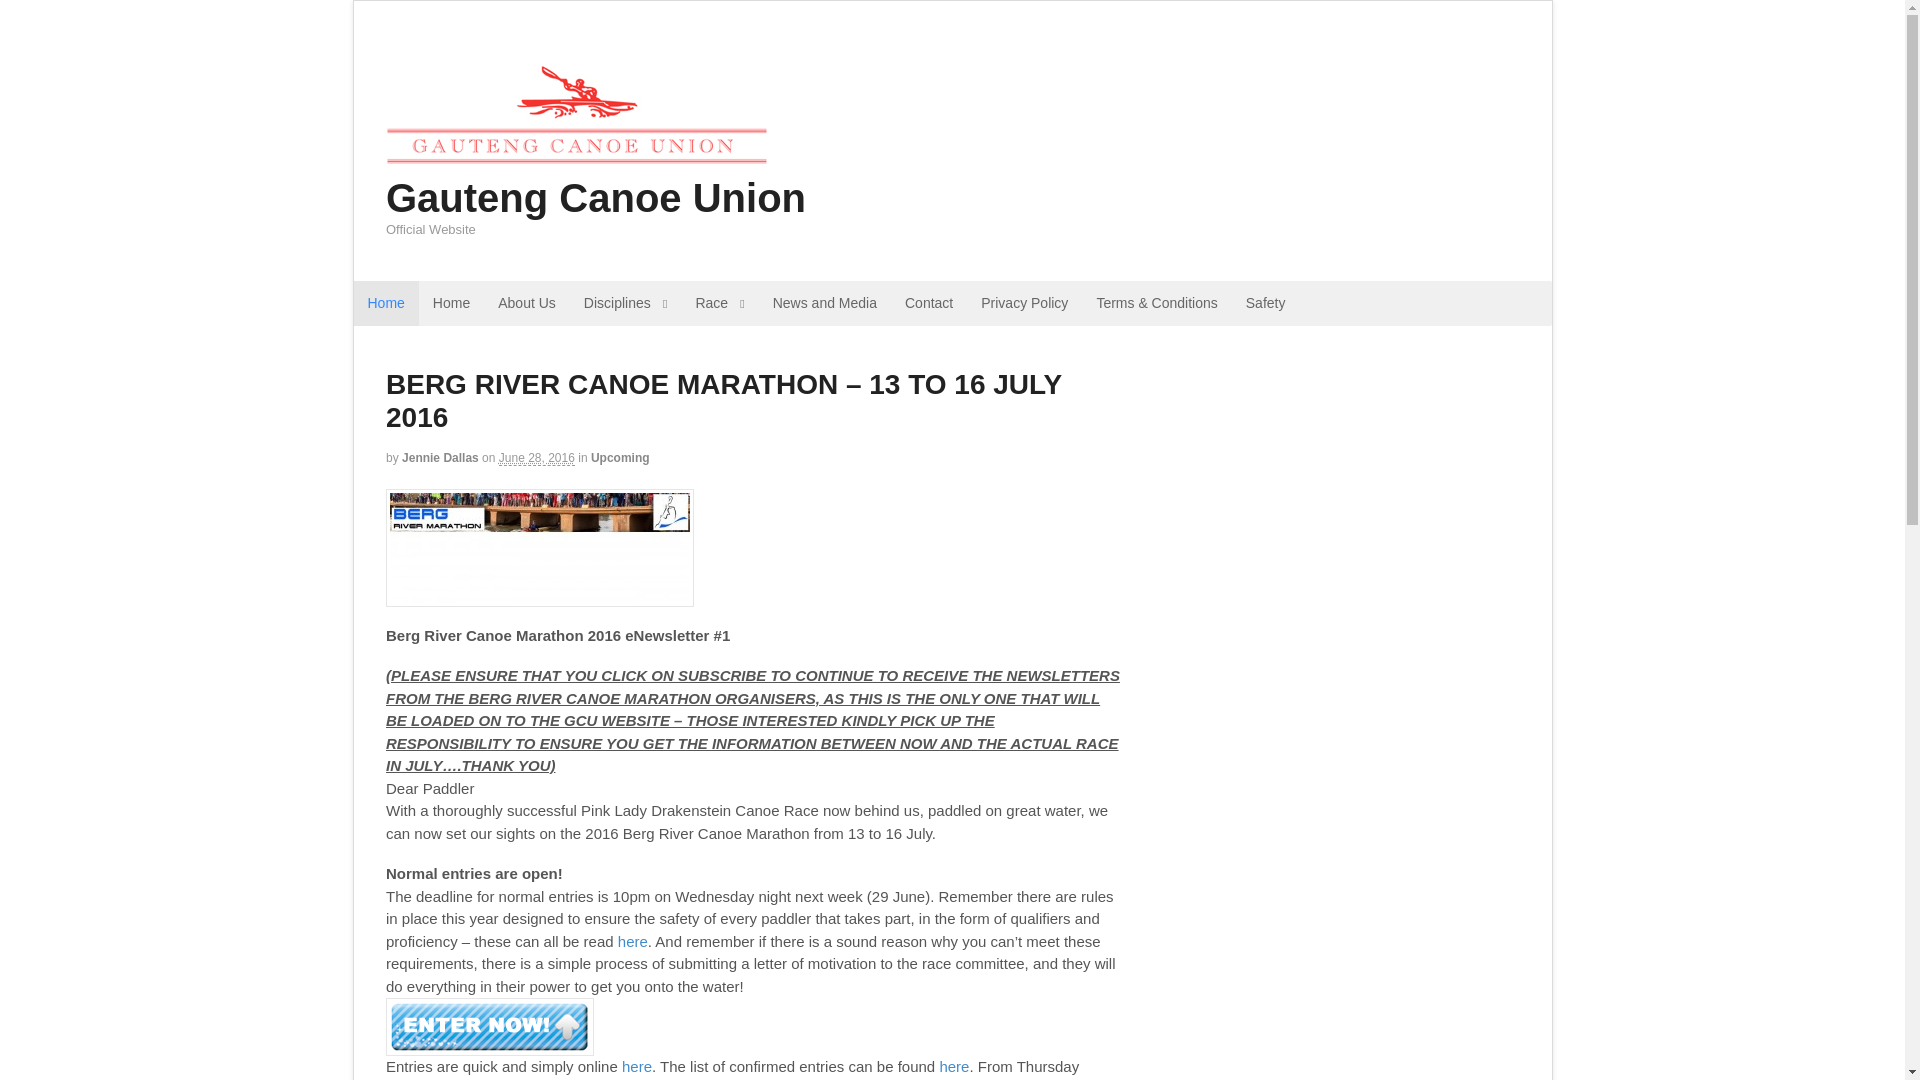 The height and width of the screenshot is (1080, 1920). I want to click on About Us, so click(526, 303).